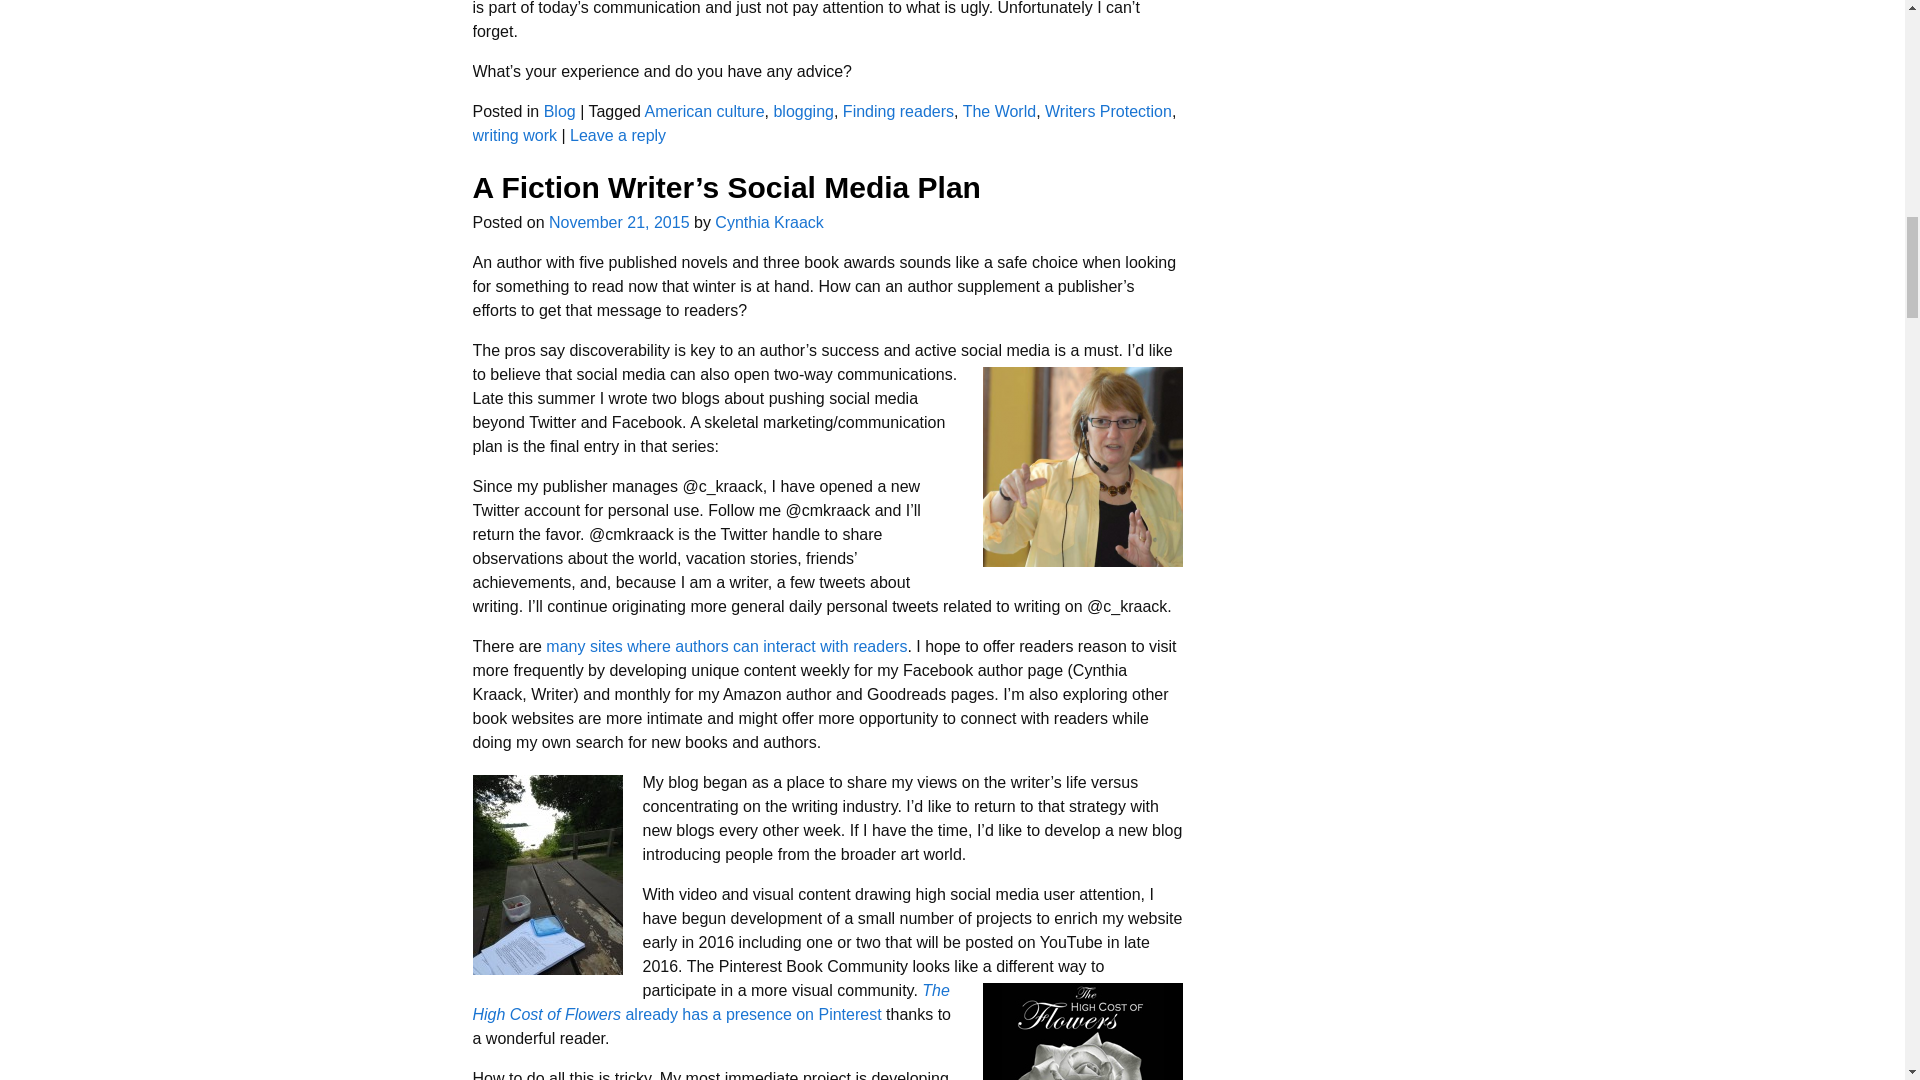 Image resolution: width=1920 pixels, height=1080 pixels. What do you see at coordinates (768, 222) in the screenshot?
I see `View all posts by Cynthia Kraack` at bounding box center [768, 222].